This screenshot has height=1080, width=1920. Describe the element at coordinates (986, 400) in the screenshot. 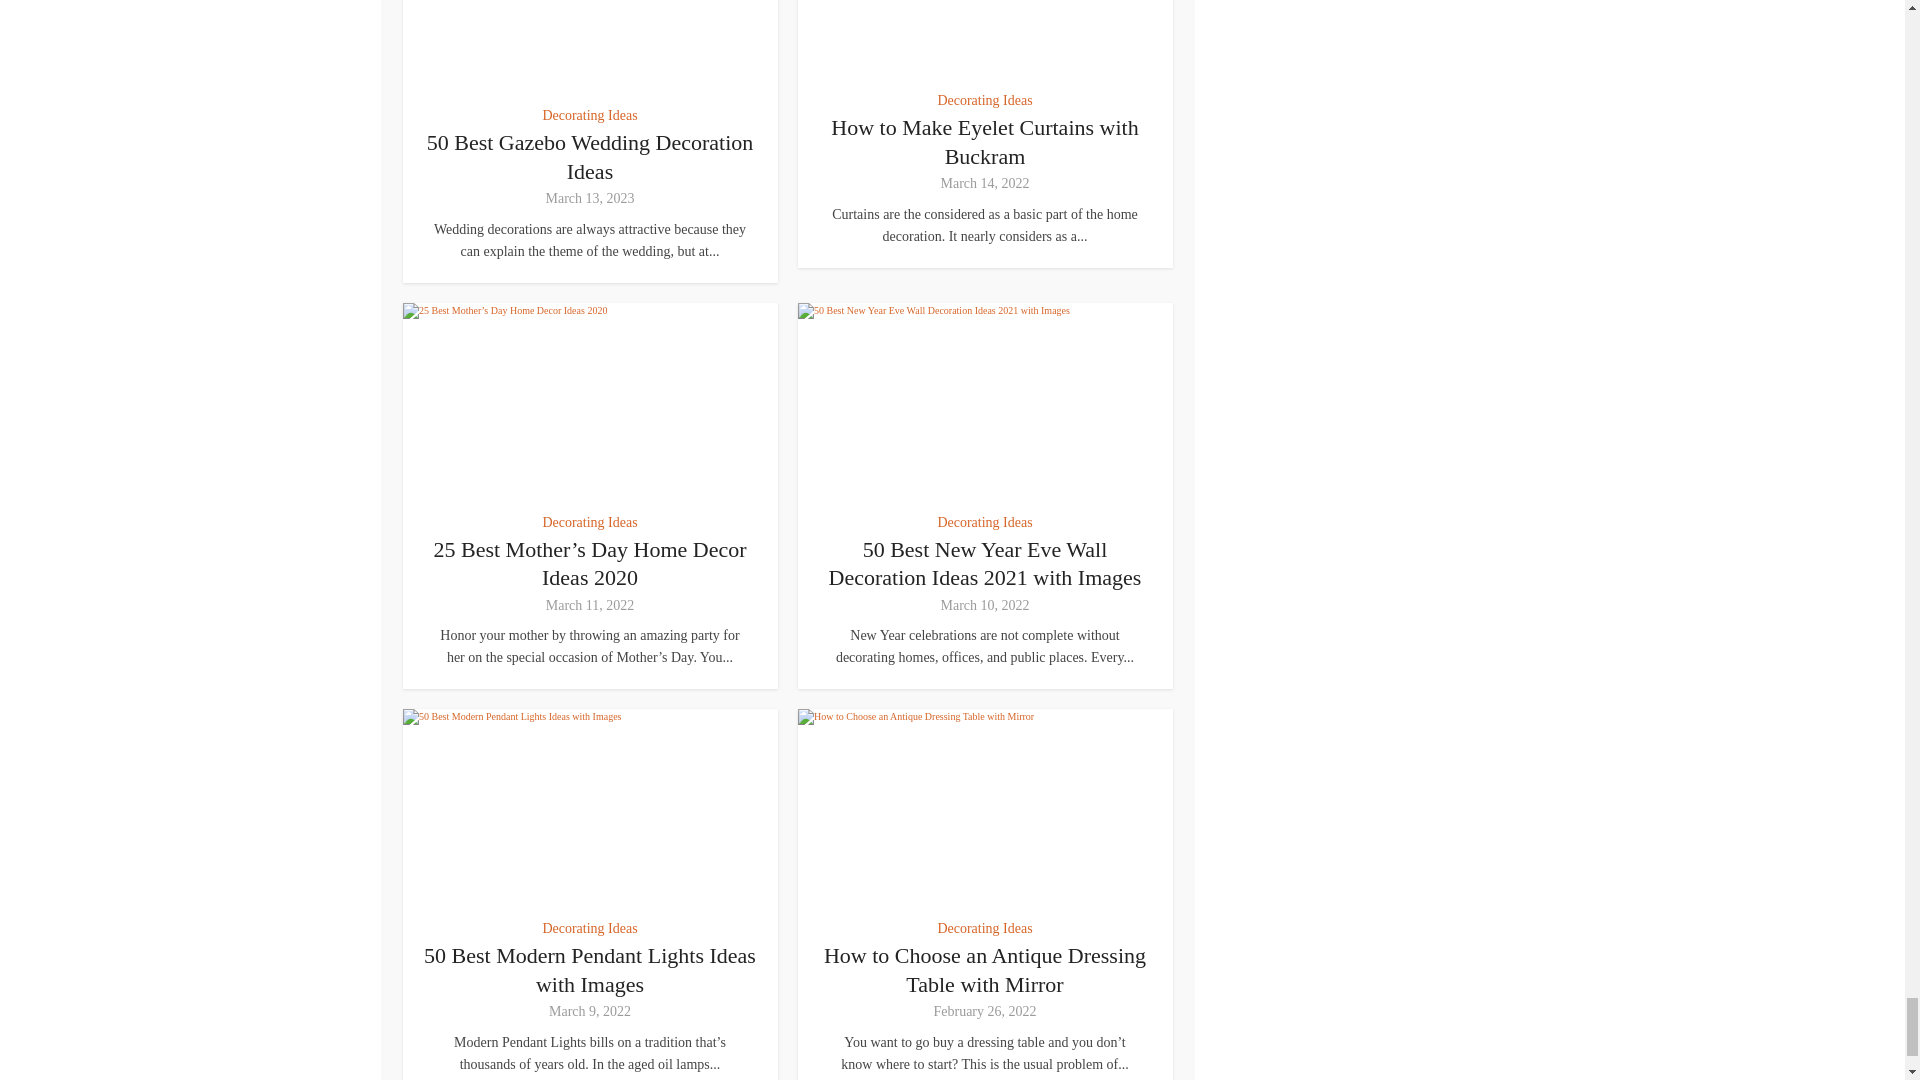

I see `50 Best New Year Eve Wall Decoration Ideas 2021 with Images` at that location.